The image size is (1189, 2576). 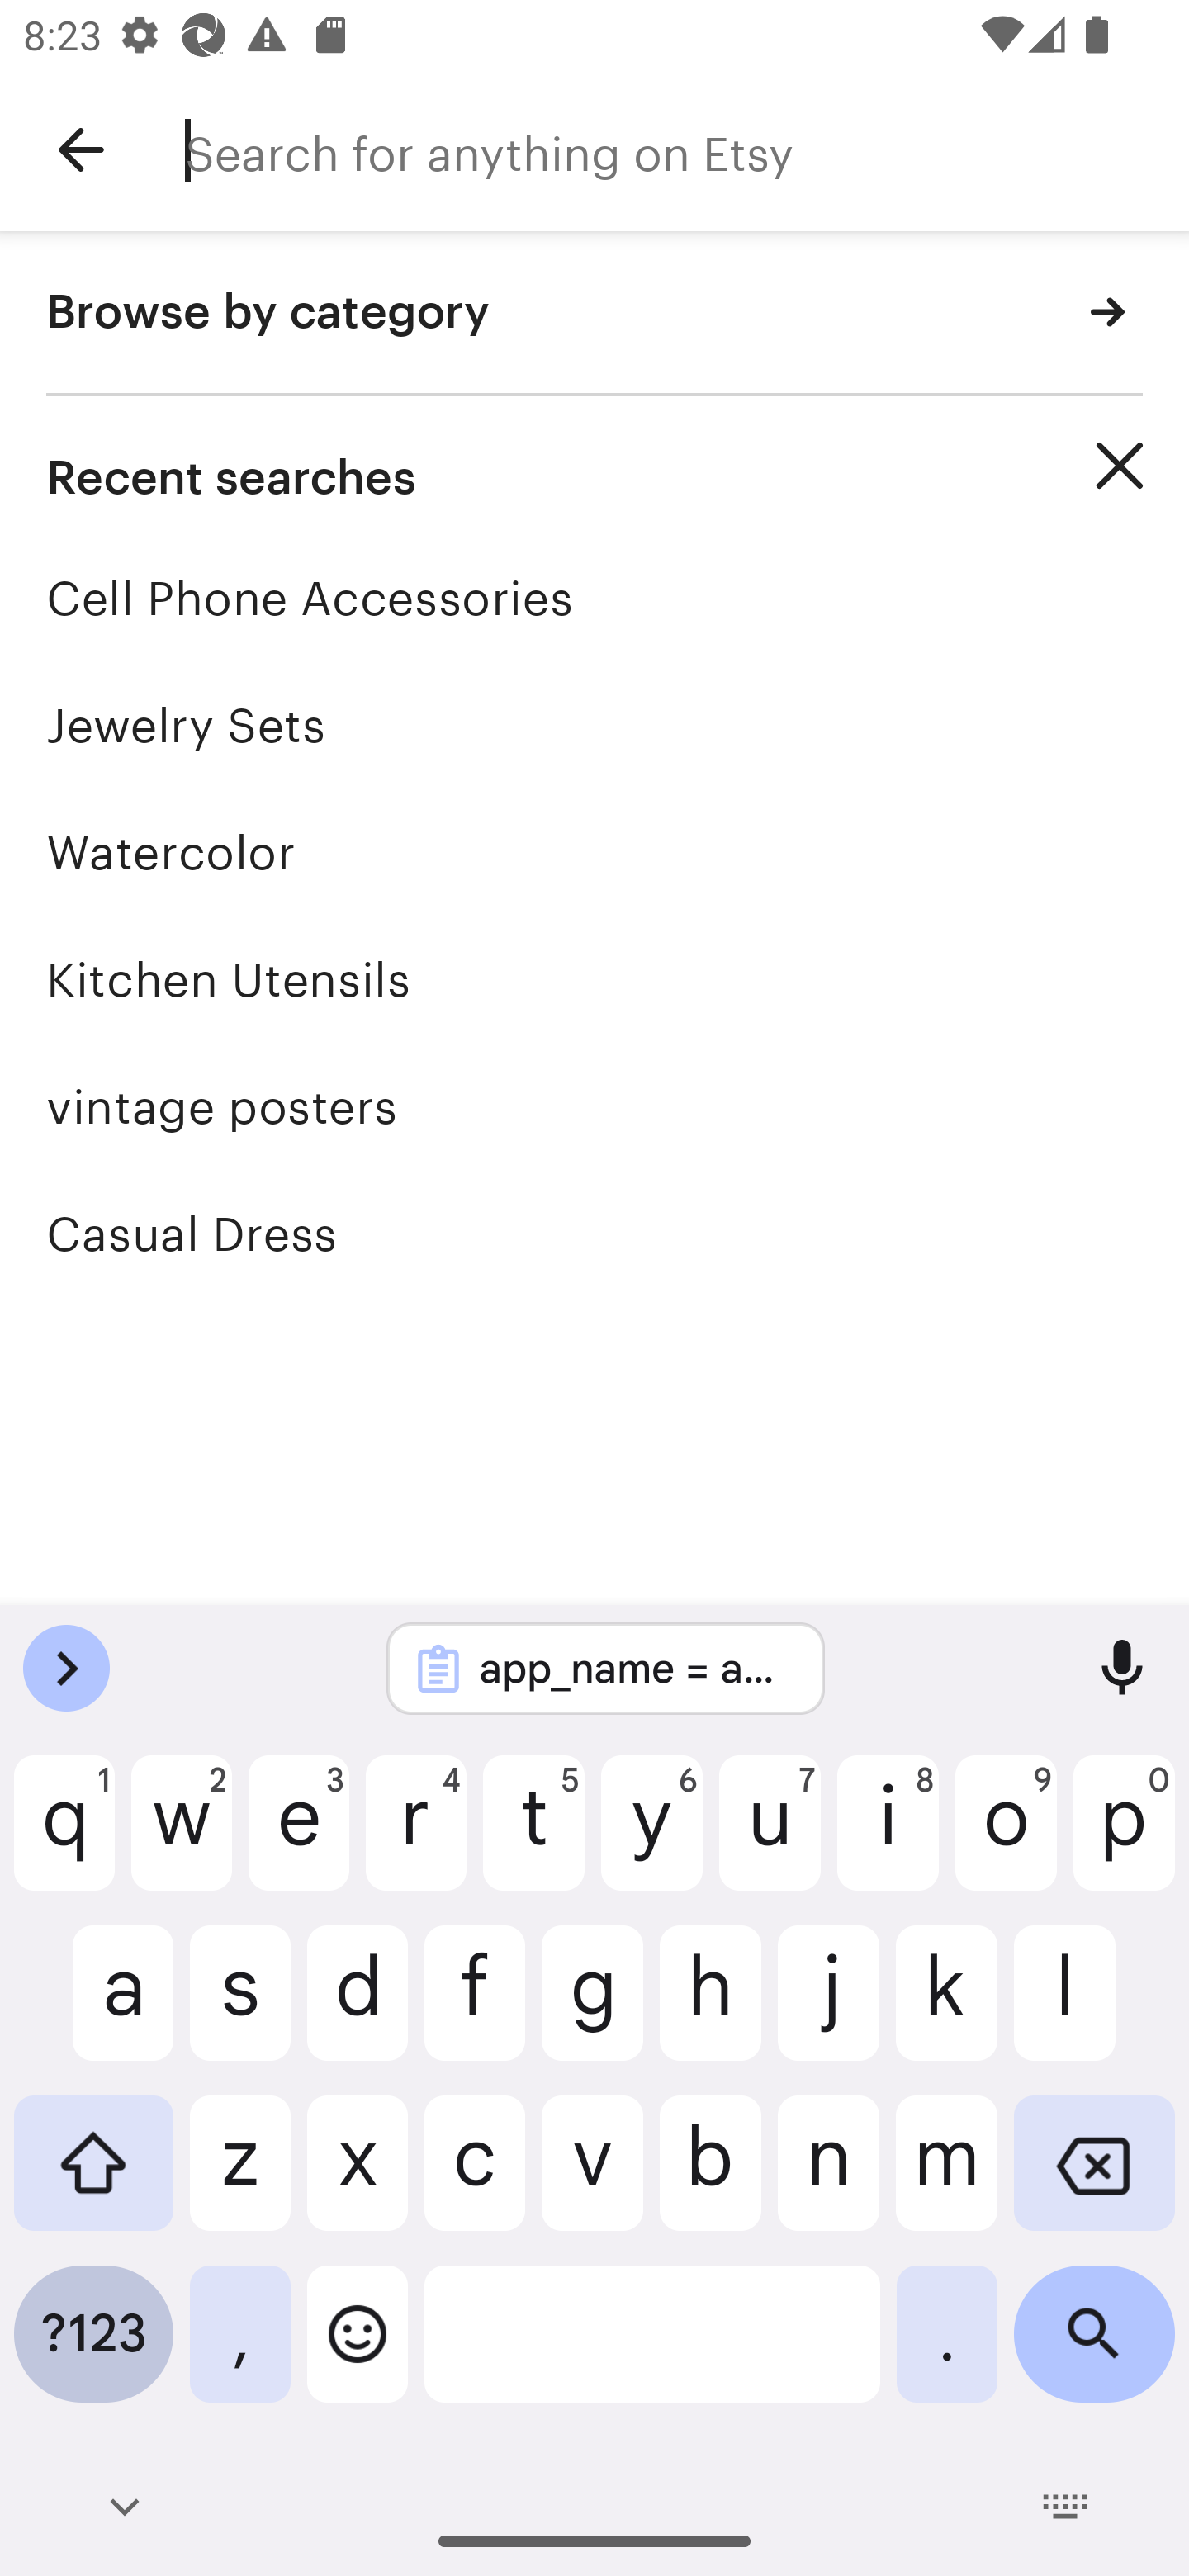 I want to click on Casual Dress, so click(x=594, y=1234).